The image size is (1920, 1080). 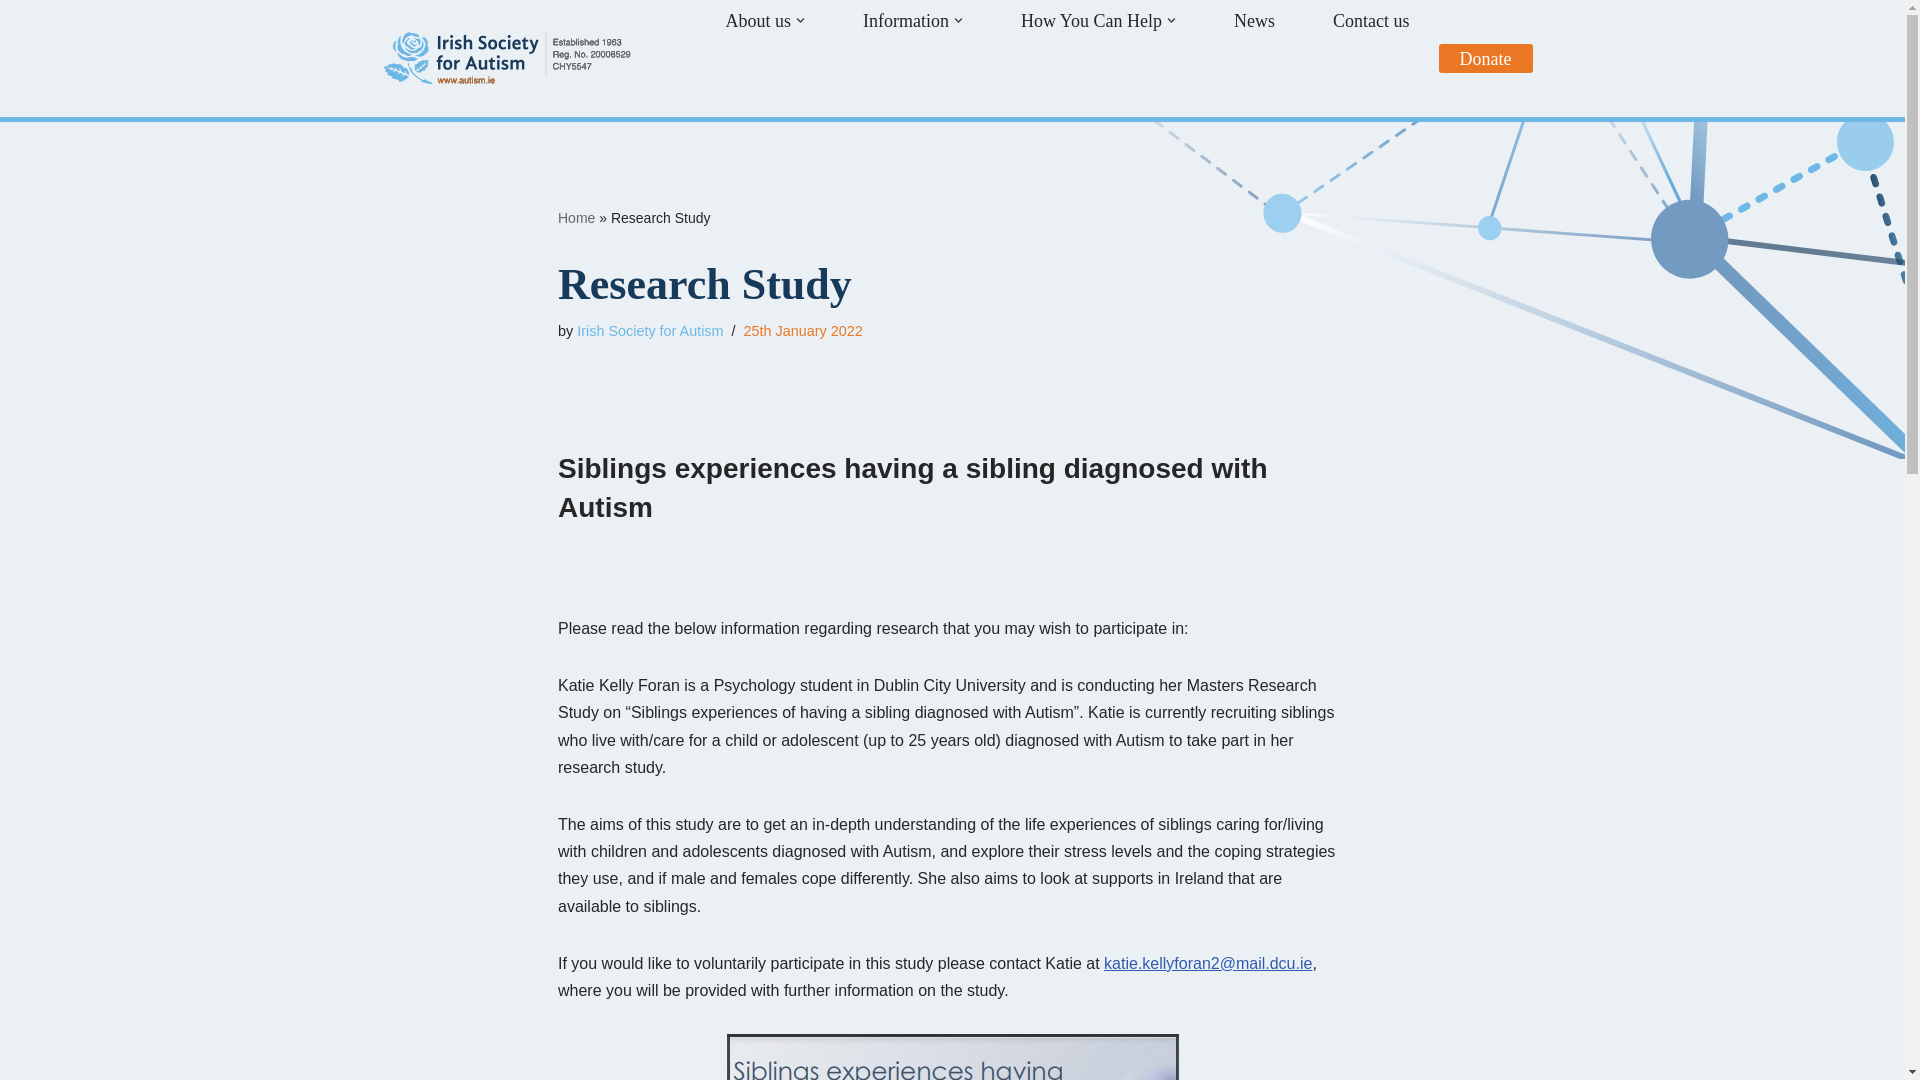 I want to click on How You Can Help, so click(x=1091, y=20).